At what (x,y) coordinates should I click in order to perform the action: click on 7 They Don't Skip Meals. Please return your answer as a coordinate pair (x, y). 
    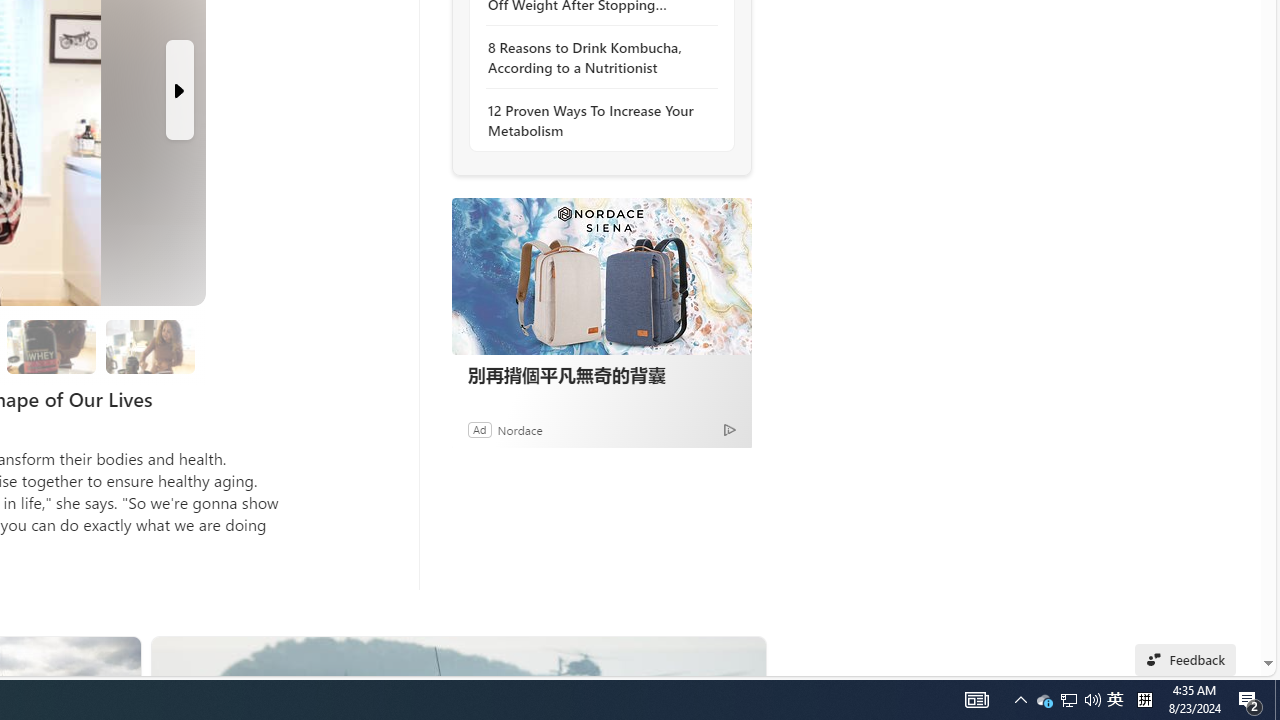
    Looking at the image, I should click on (150, 346).